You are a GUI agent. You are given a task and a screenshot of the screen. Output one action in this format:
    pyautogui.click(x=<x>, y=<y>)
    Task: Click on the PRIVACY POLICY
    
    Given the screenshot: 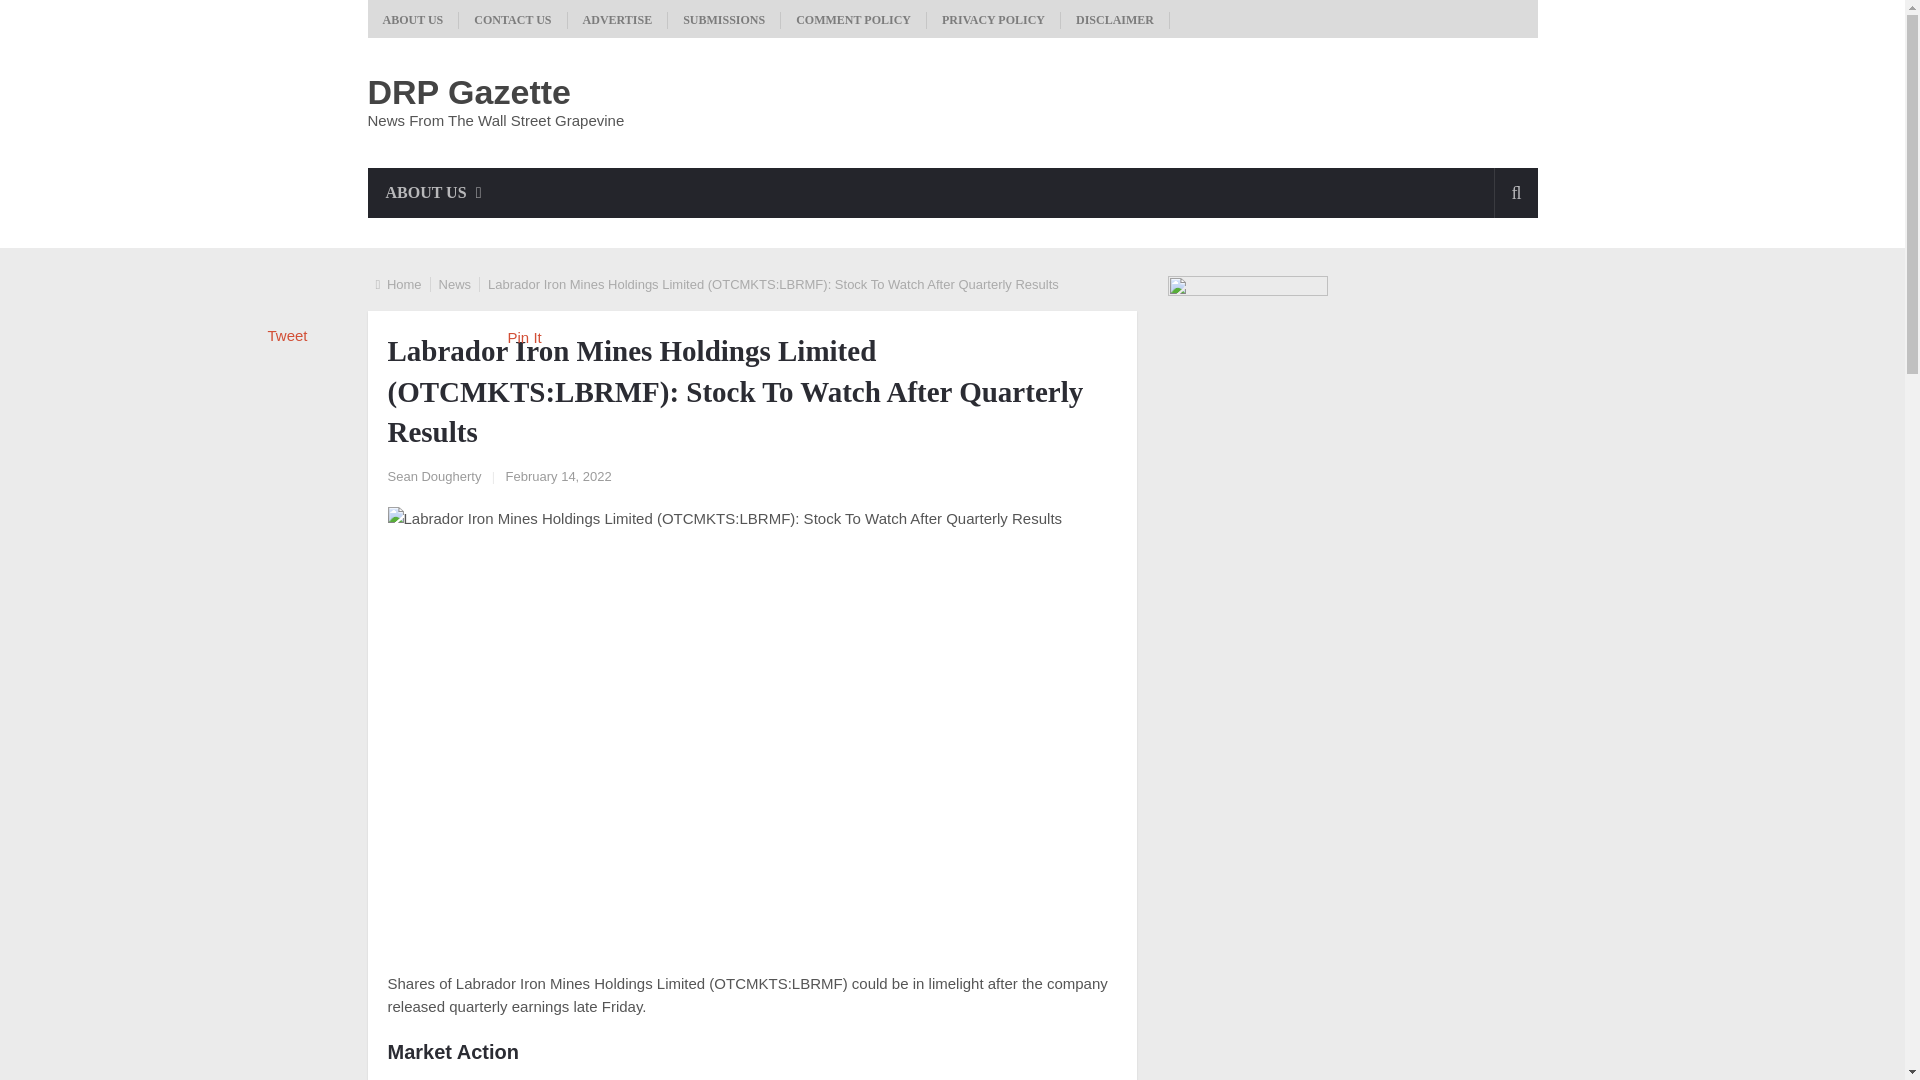 What is the action you would take?
    pyautogui.click(x=994, y=20)
    